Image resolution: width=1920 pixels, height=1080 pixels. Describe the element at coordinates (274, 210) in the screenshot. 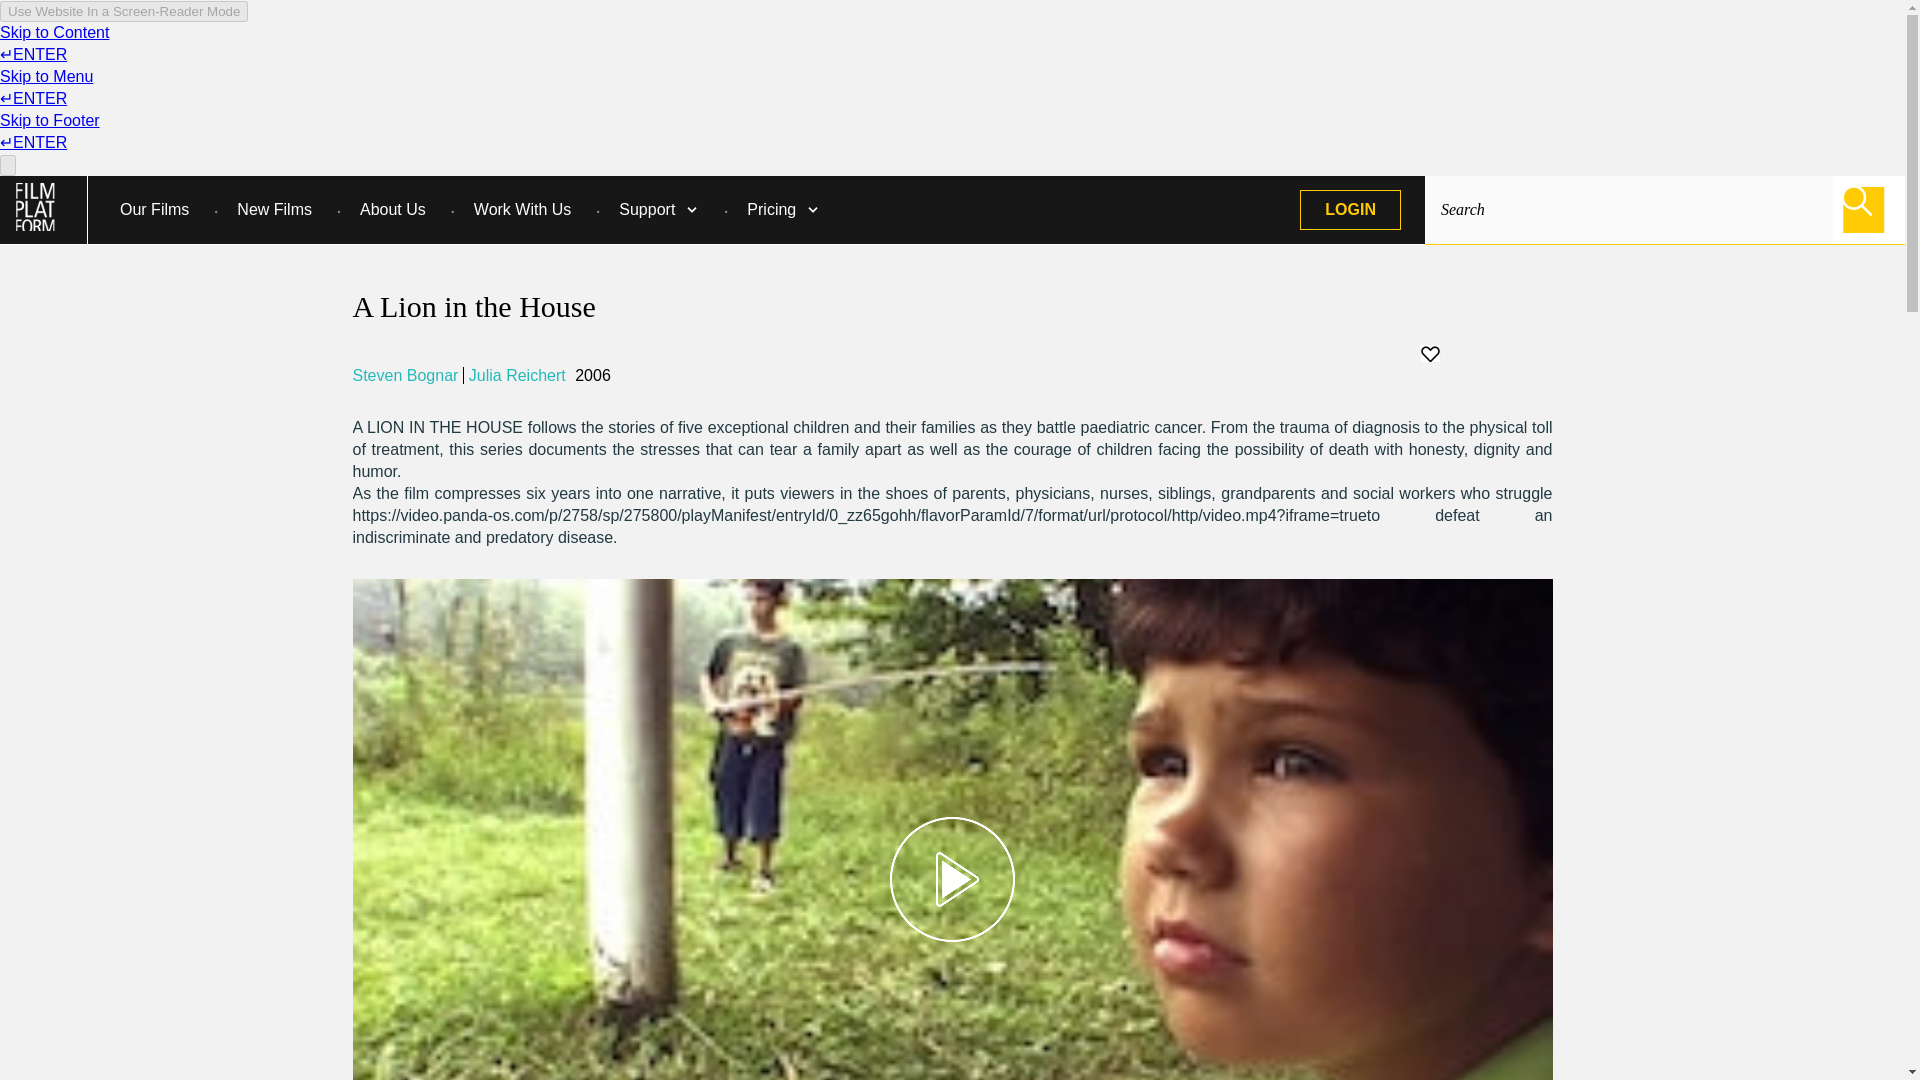

I see `New Films` at that location.